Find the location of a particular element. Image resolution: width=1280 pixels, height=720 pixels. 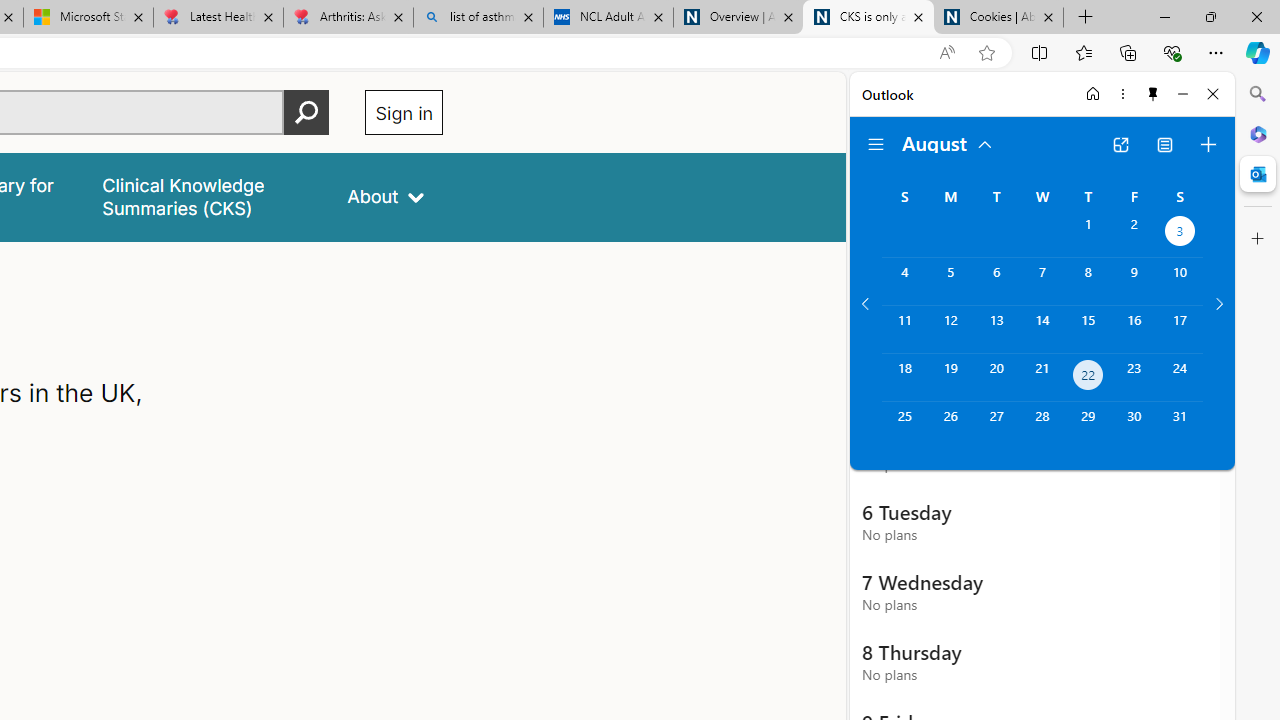

Saturday, August 24, 2024.  is located at coordinates (1180, 378).